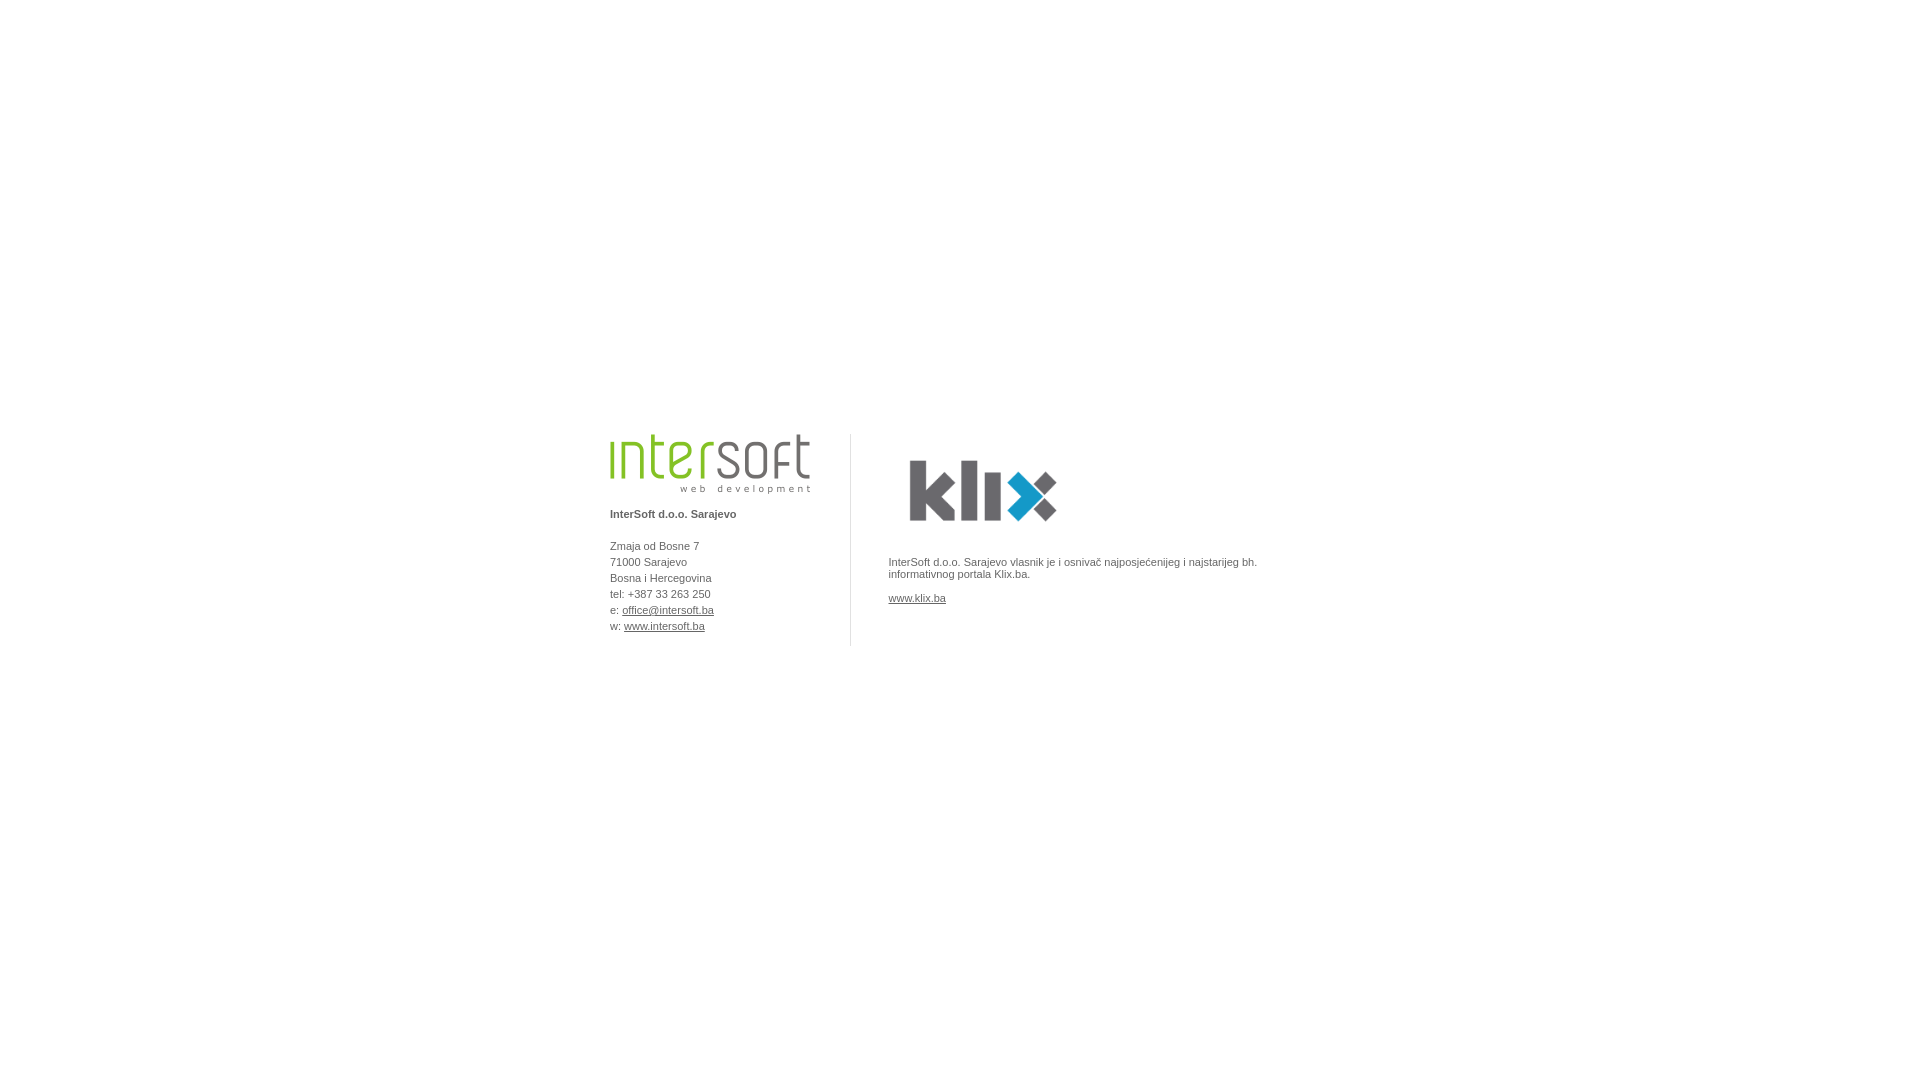 This screenshot has width=1920, height=1080. I want to click on www.klix.ba, so click(916, 598).